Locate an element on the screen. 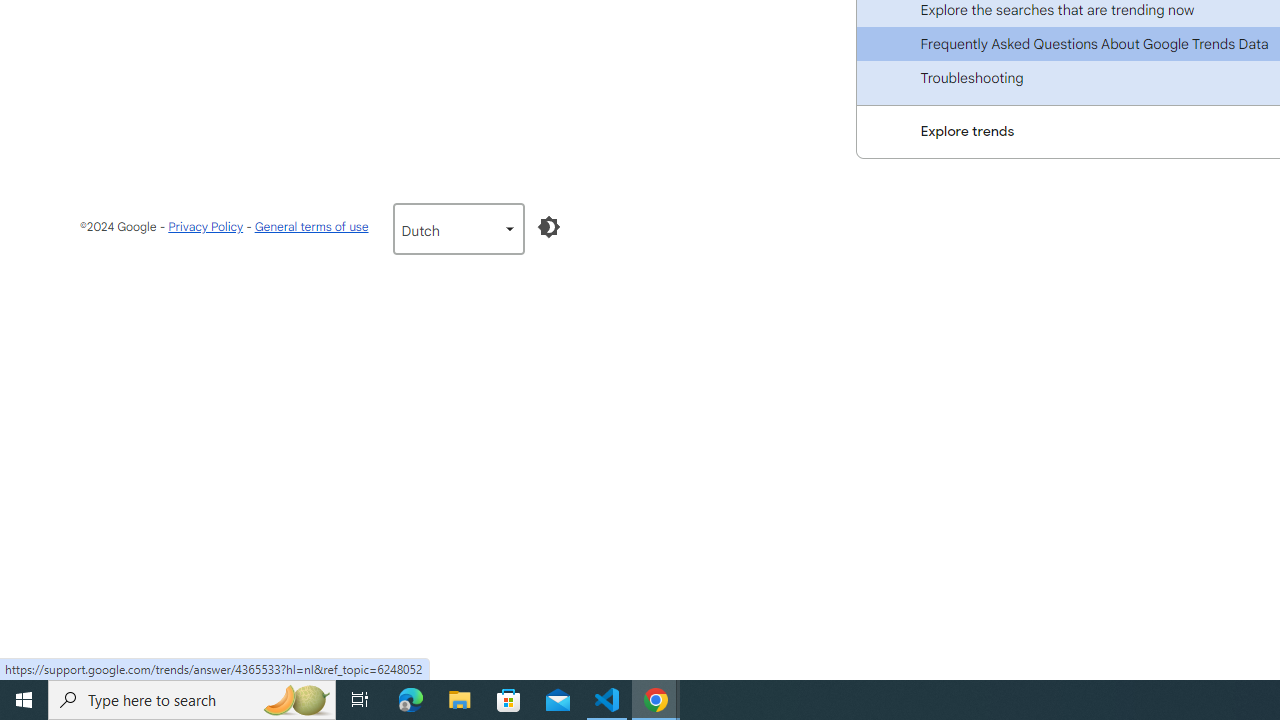 The image size is (1280, 720). Enable dark mode is located at coordinates (548, 227).